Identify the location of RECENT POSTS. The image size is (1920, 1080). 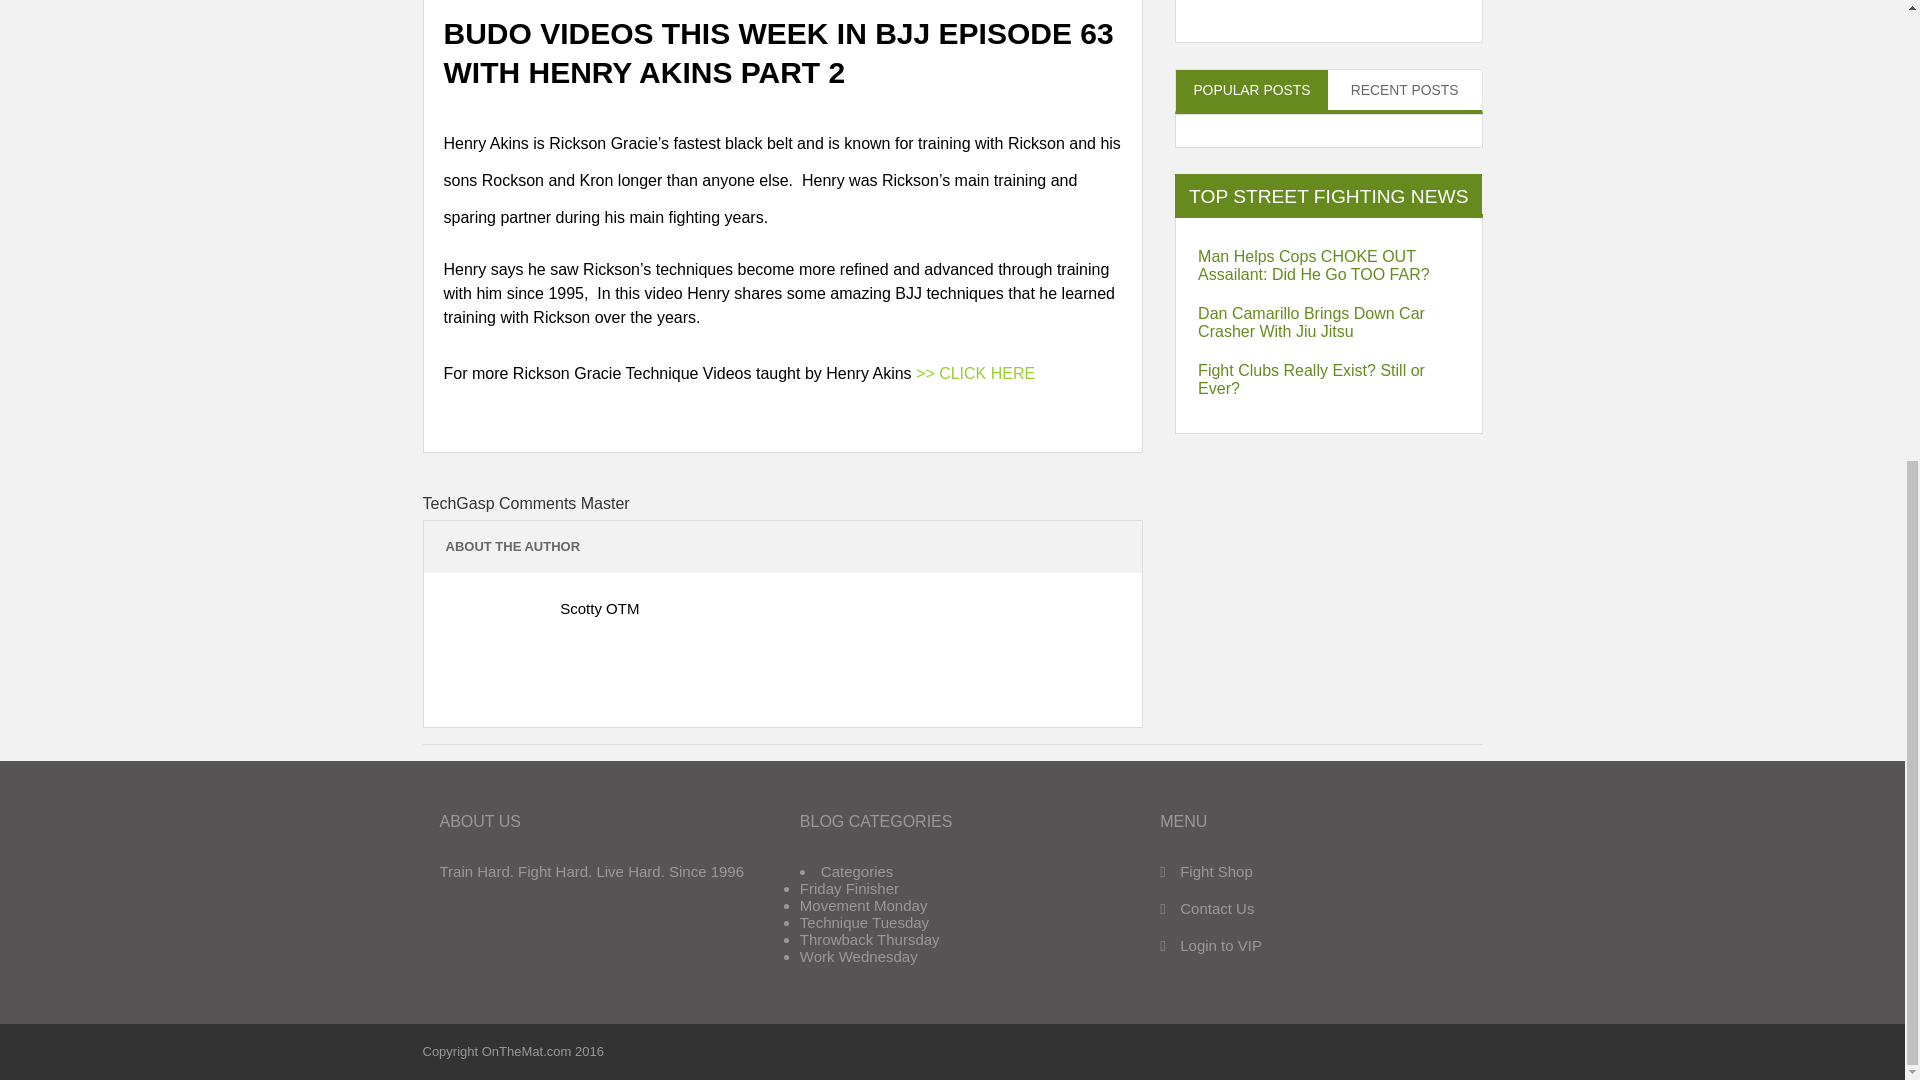
(1404, 90).